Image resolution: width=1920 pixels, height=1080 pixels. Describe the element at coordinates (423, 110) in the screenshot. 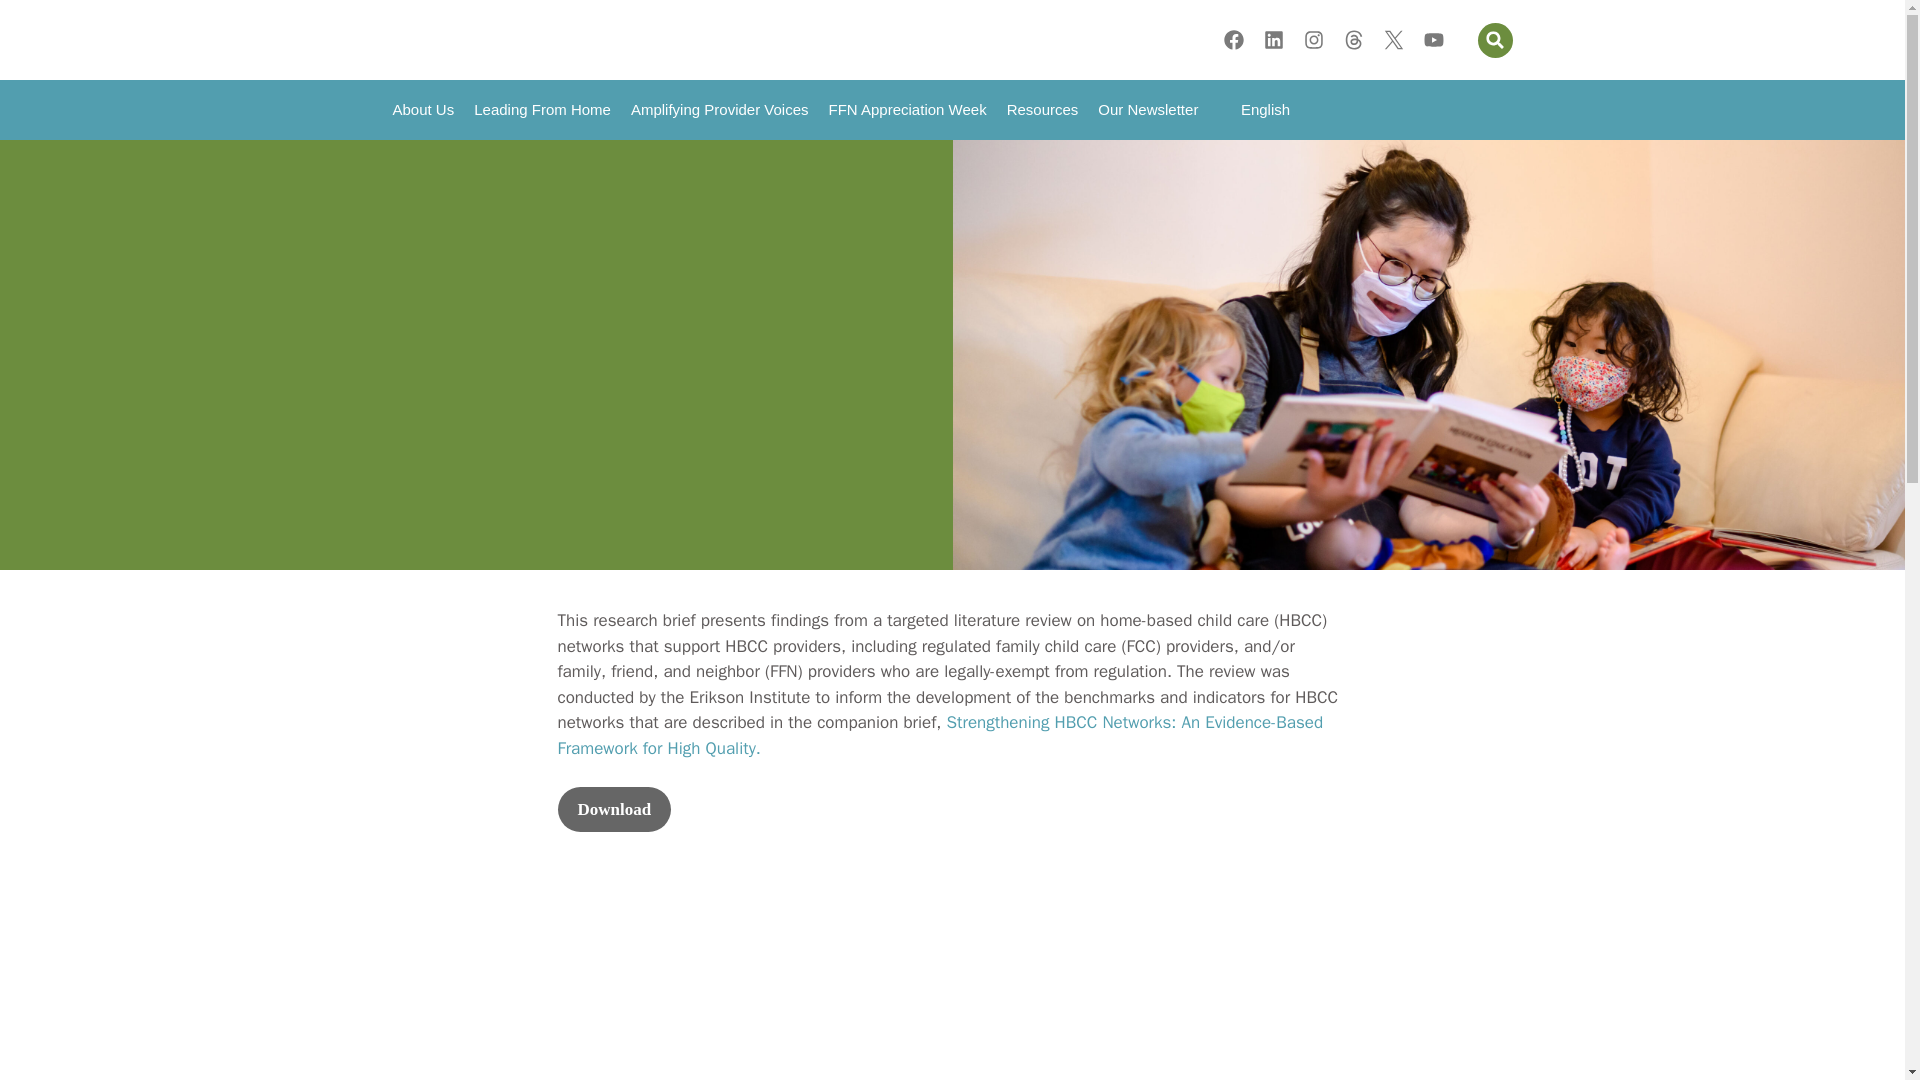

I see `About Us` at that location.